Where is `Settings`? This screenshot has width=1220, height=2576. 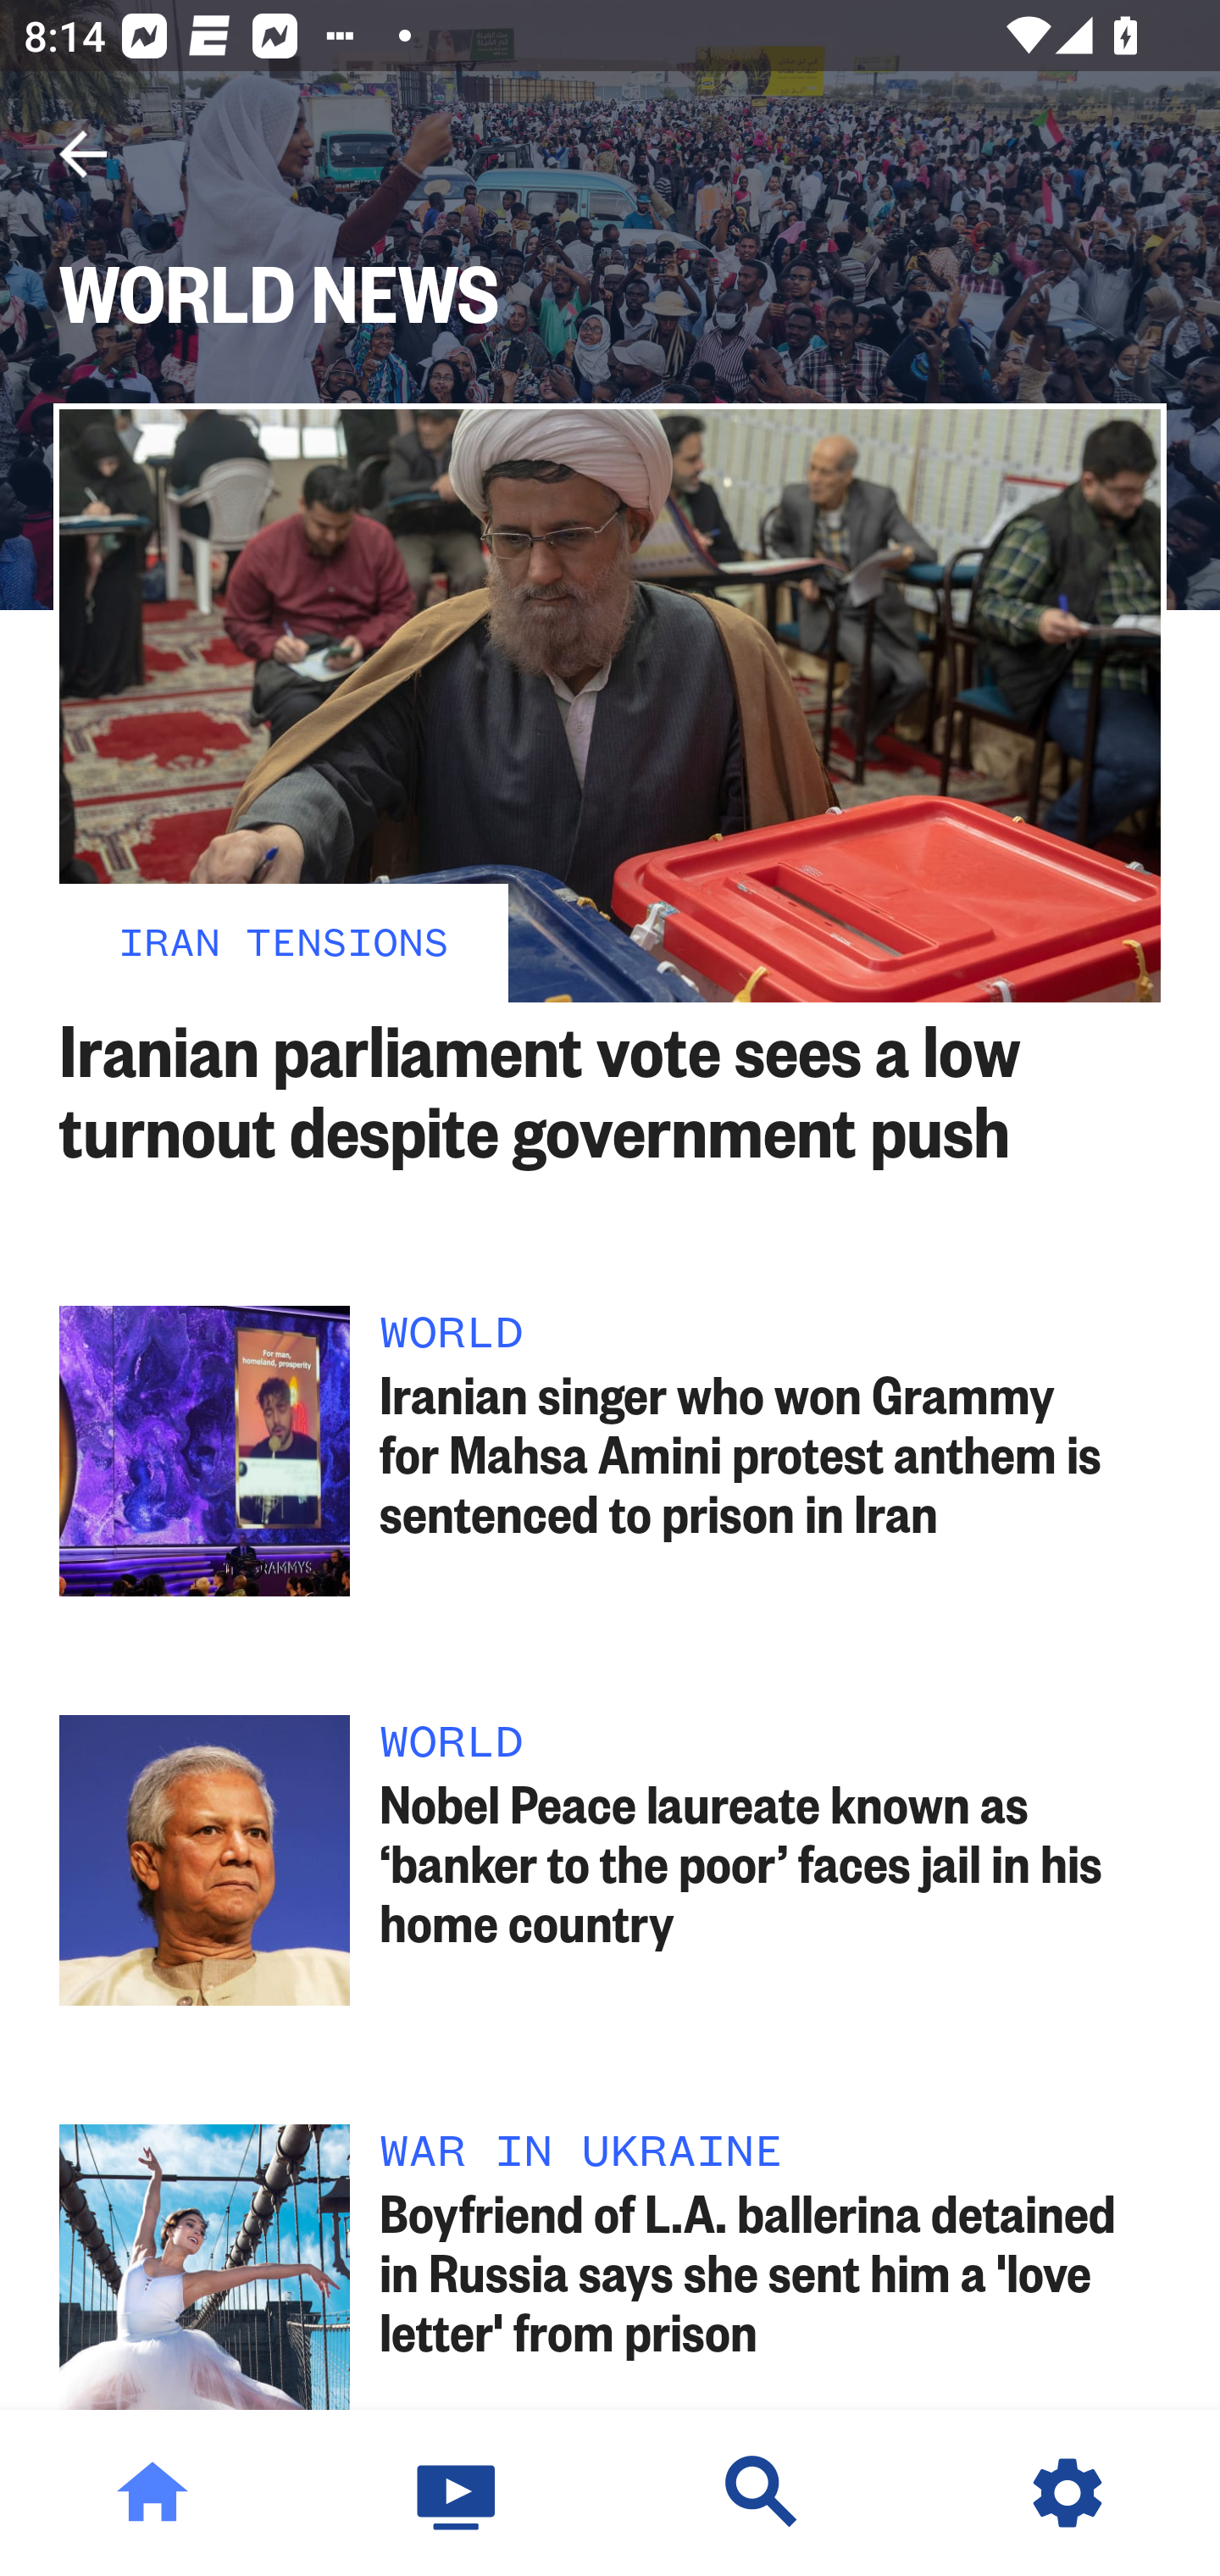 Settings is located at coordinates (1067, 2493).